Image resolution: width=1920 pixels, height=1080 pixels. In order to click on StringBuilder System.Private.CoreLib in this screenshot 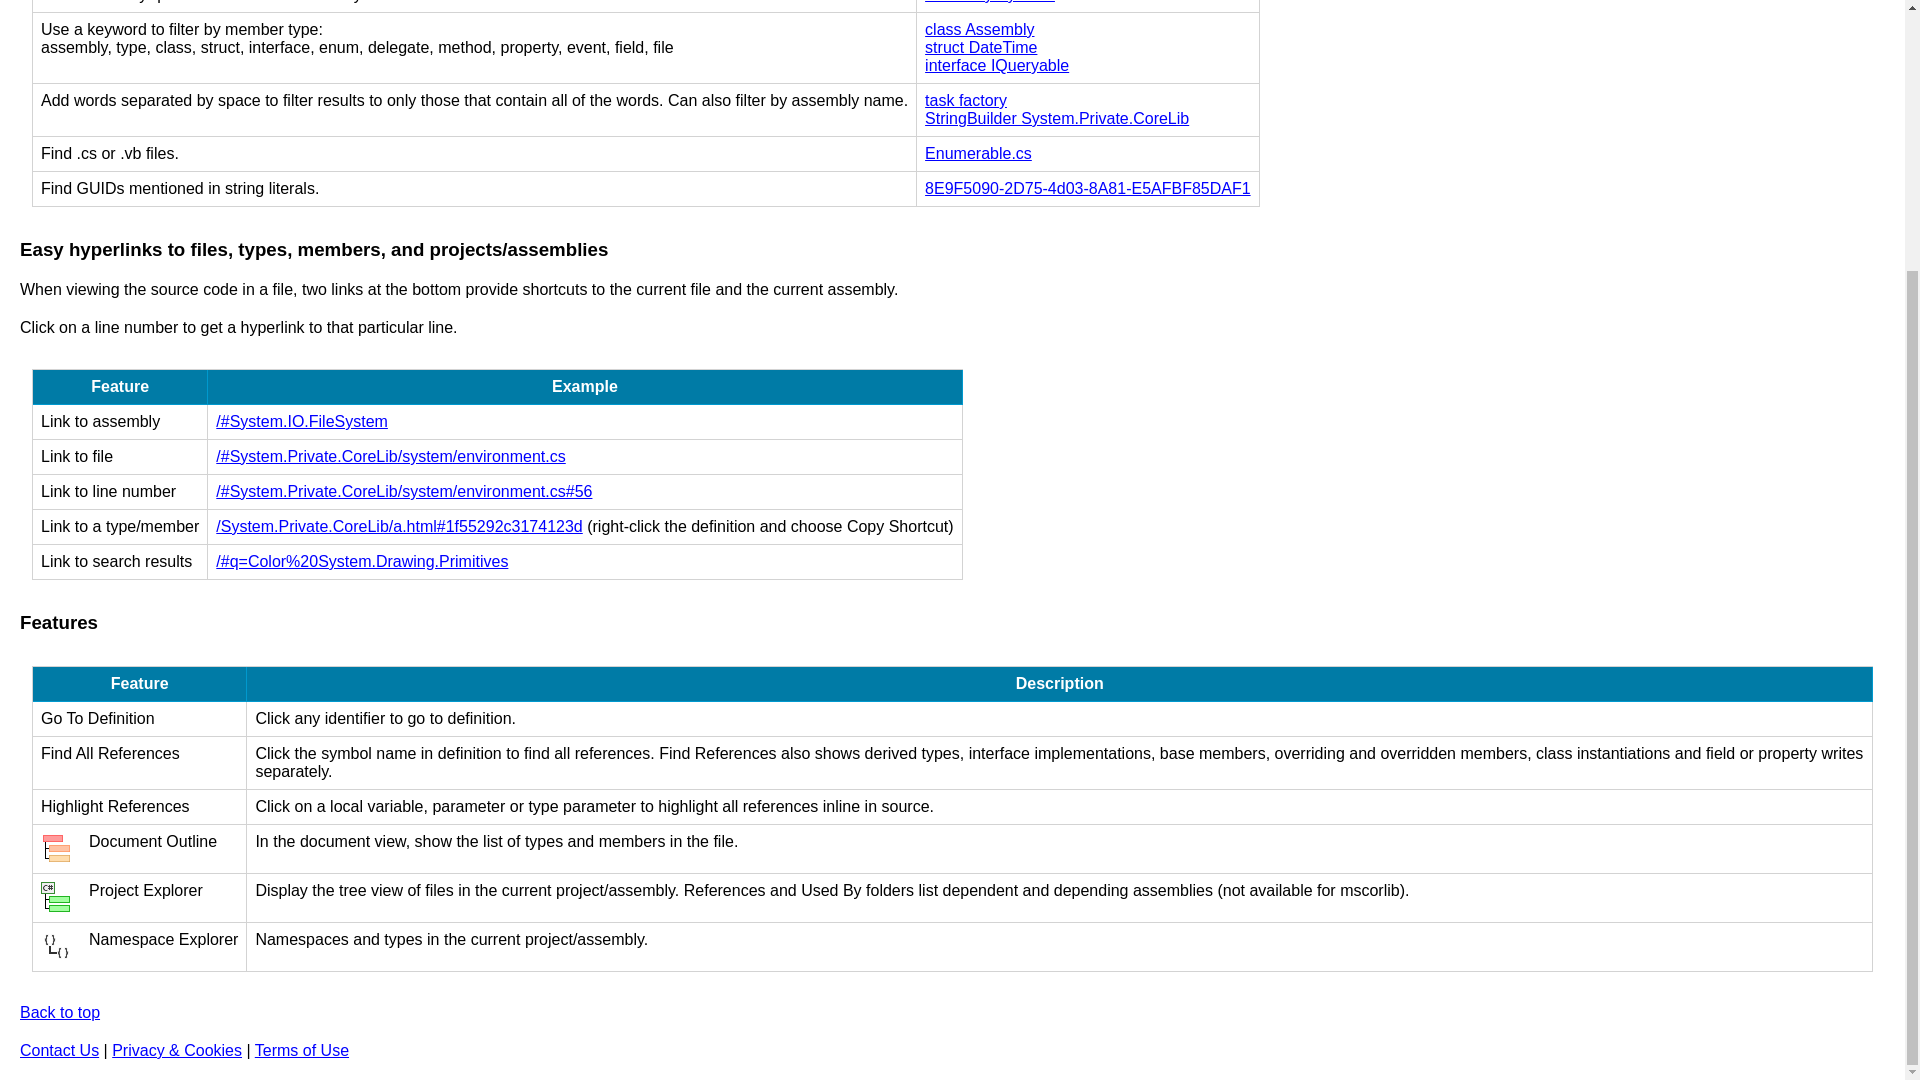, I will do `click(1056, 118)`.